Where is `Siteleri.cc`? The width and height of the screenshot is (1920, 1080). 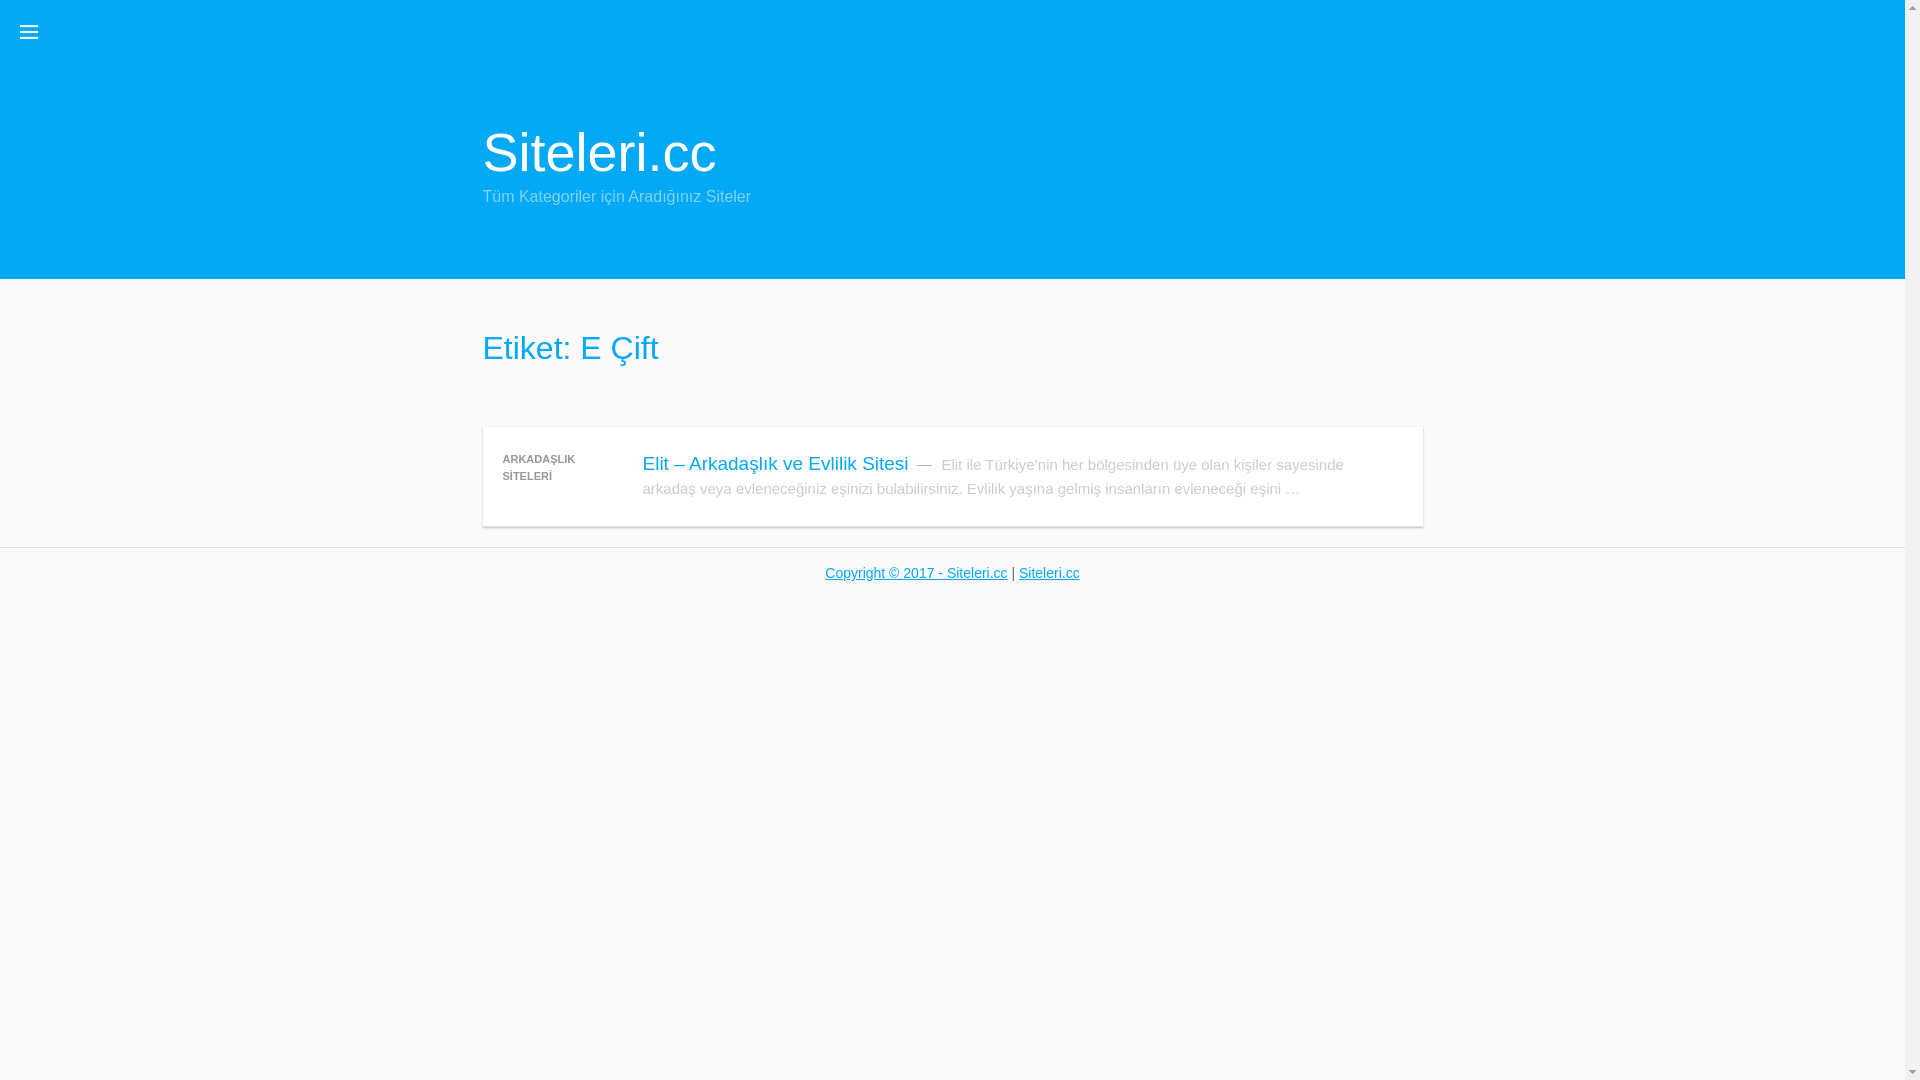
Siteleri.cc is located at coordinates (599, 152).